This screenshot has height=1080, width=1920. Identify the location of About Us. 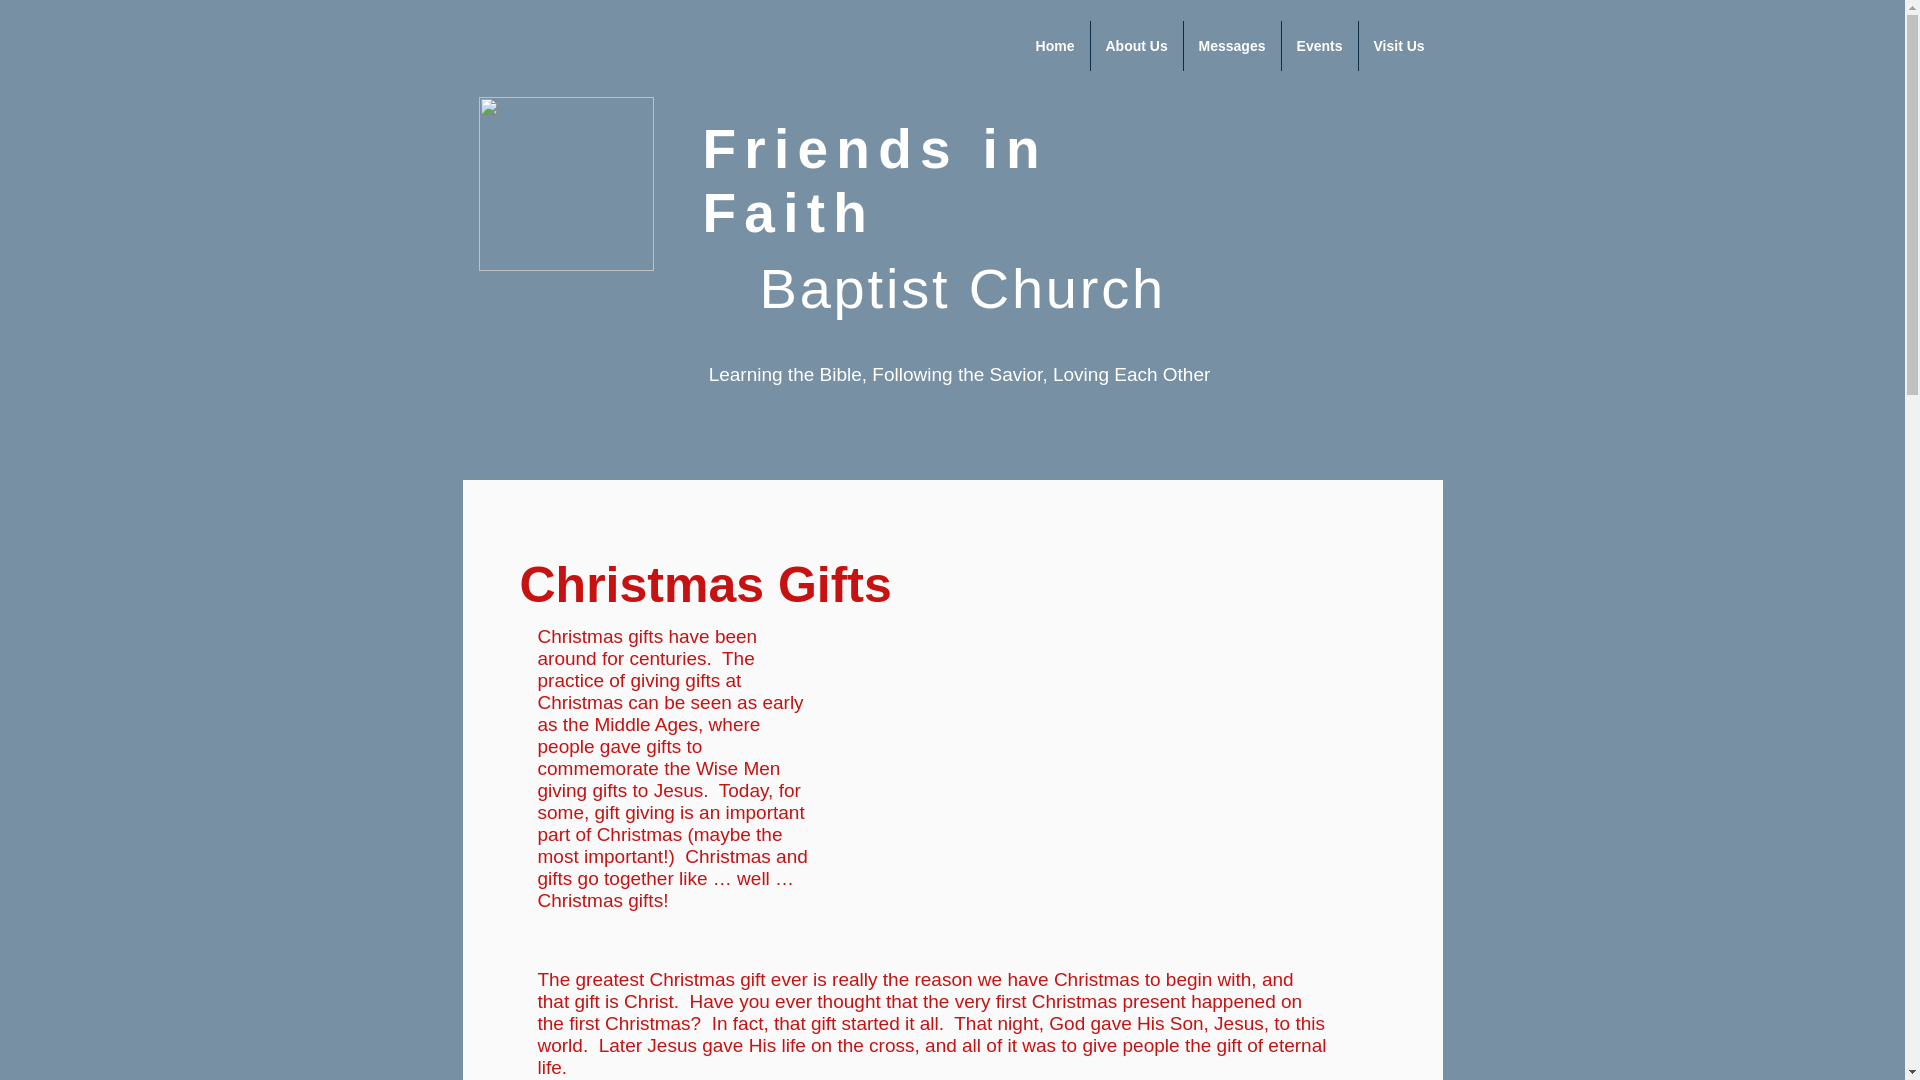
(1136, 46).